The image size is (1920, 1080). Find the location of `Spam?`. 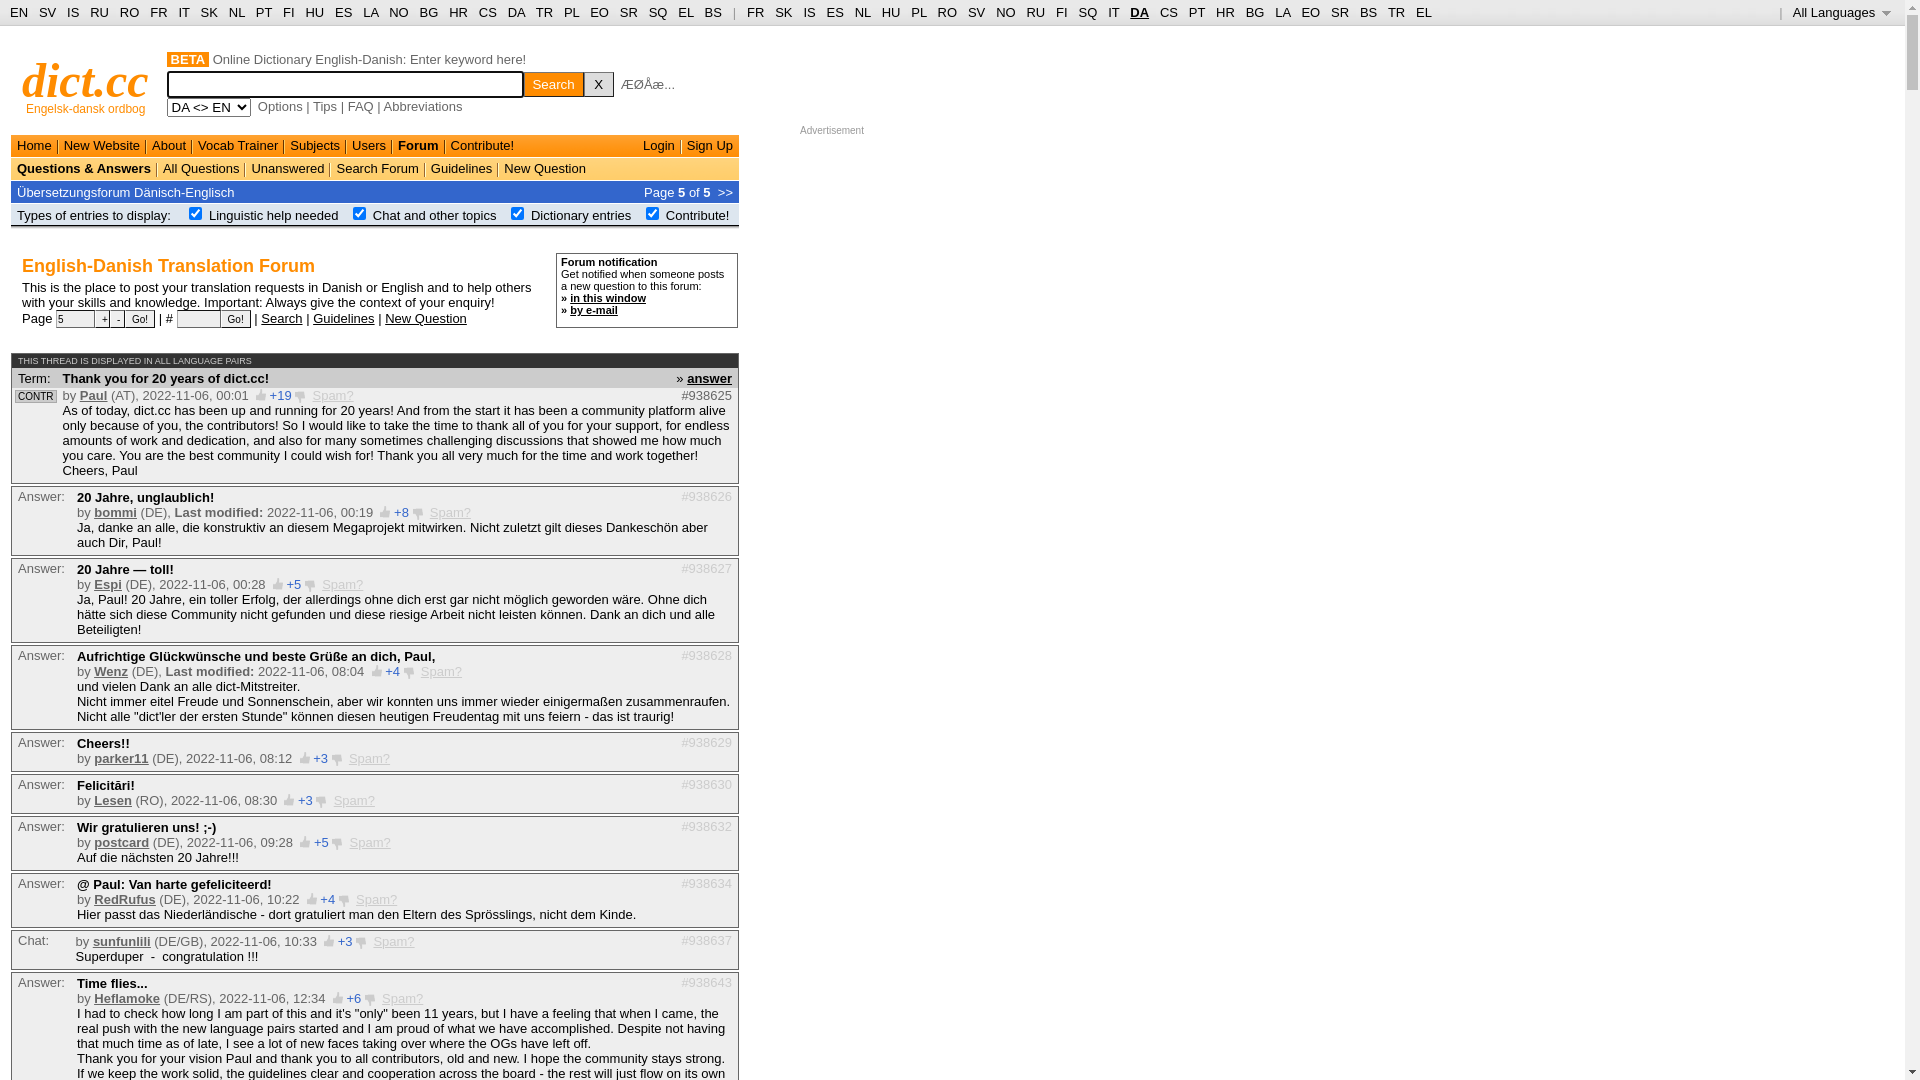

Spam? is located at coordinates (394, 942).